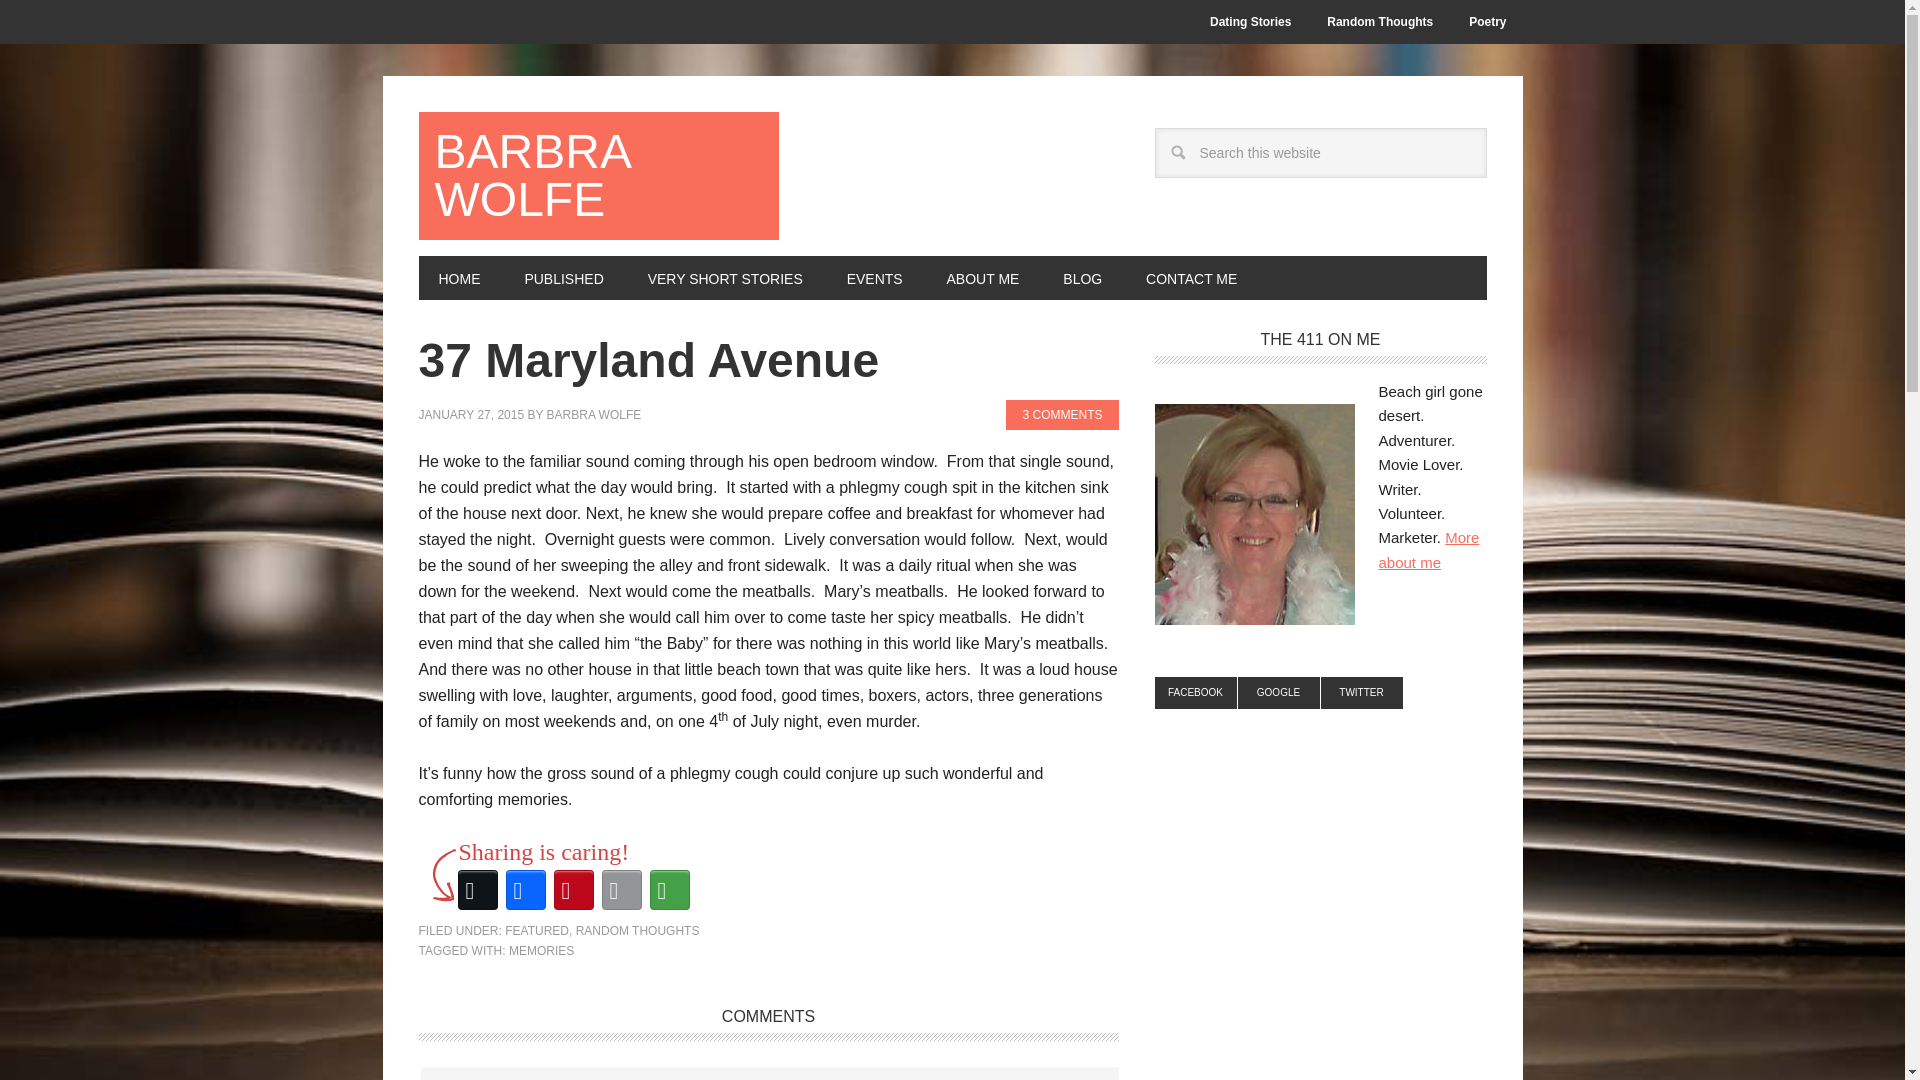 Image resolution: width=1920 pixels, height=1080 pixels. I want to click on More about me, so click(1428, 550).